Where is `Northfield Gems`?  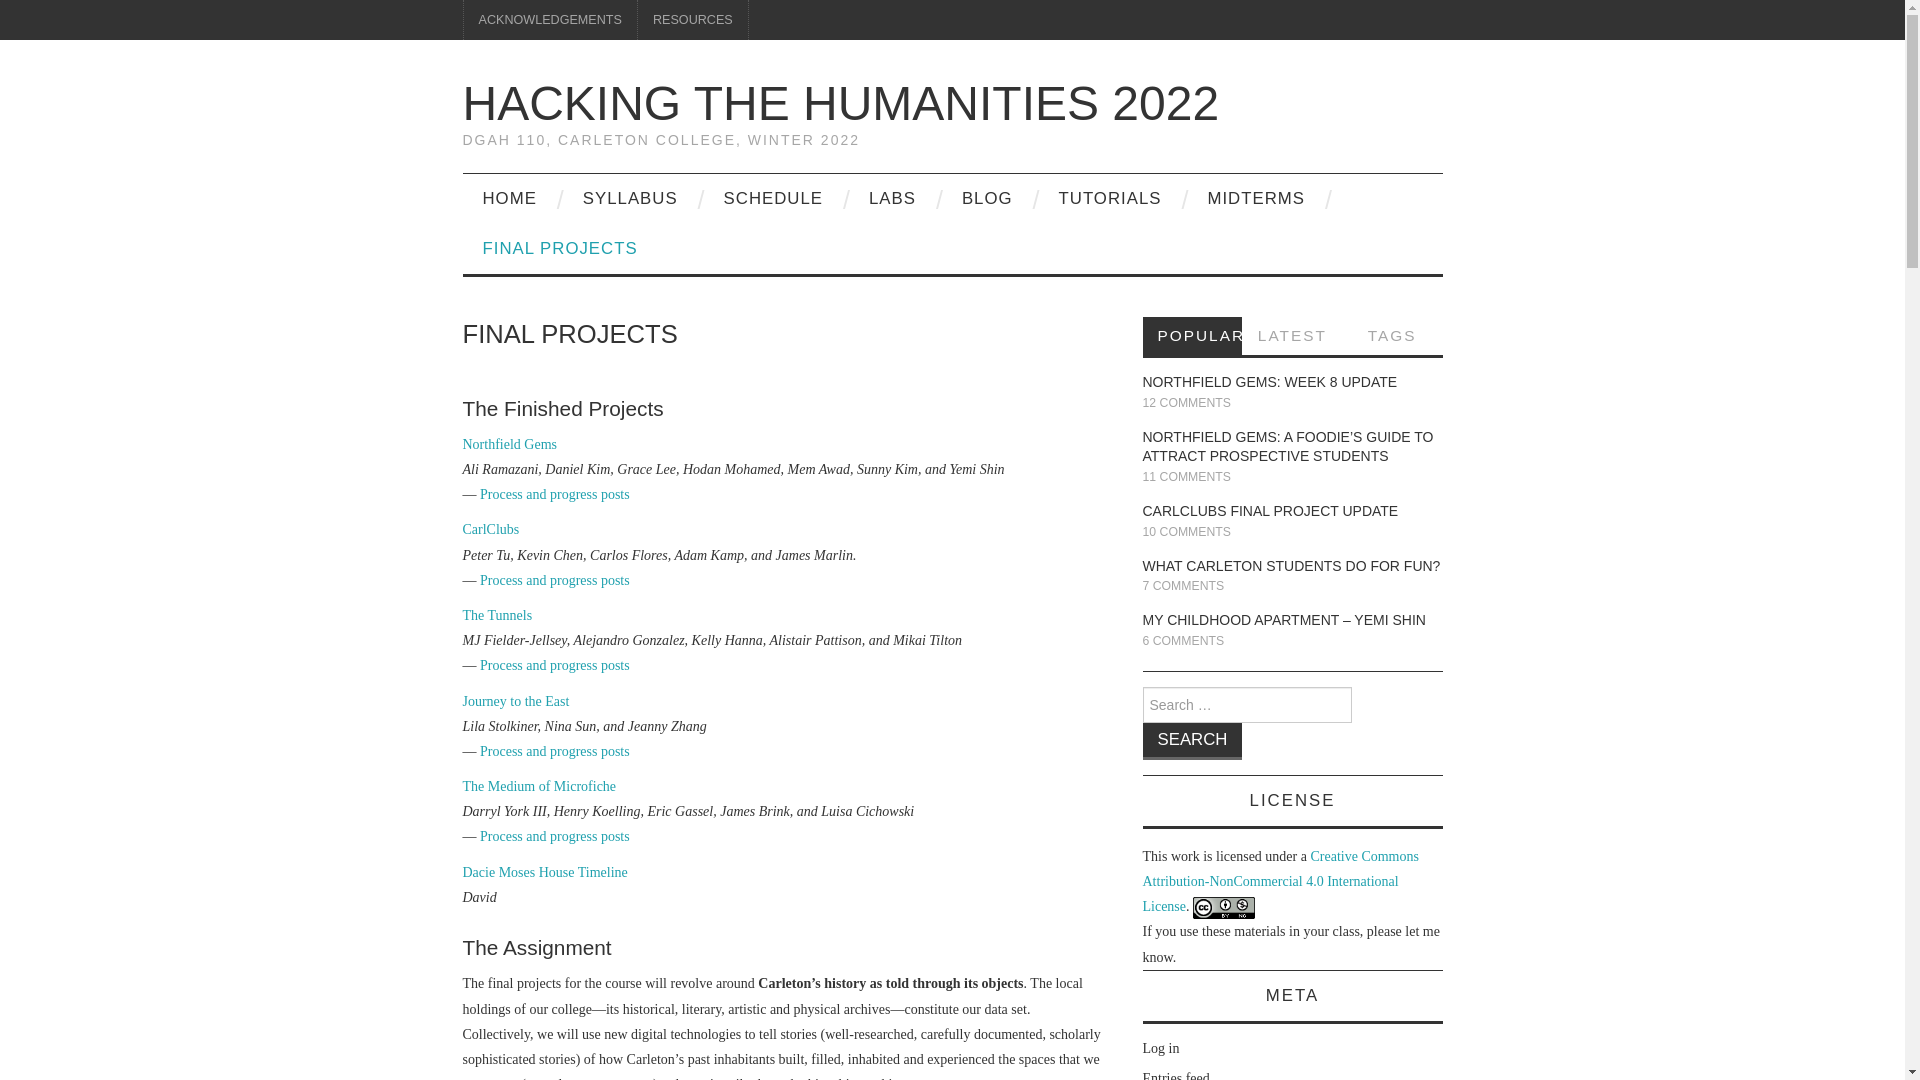 Northfield Gems is located at coordinates (509, 444).